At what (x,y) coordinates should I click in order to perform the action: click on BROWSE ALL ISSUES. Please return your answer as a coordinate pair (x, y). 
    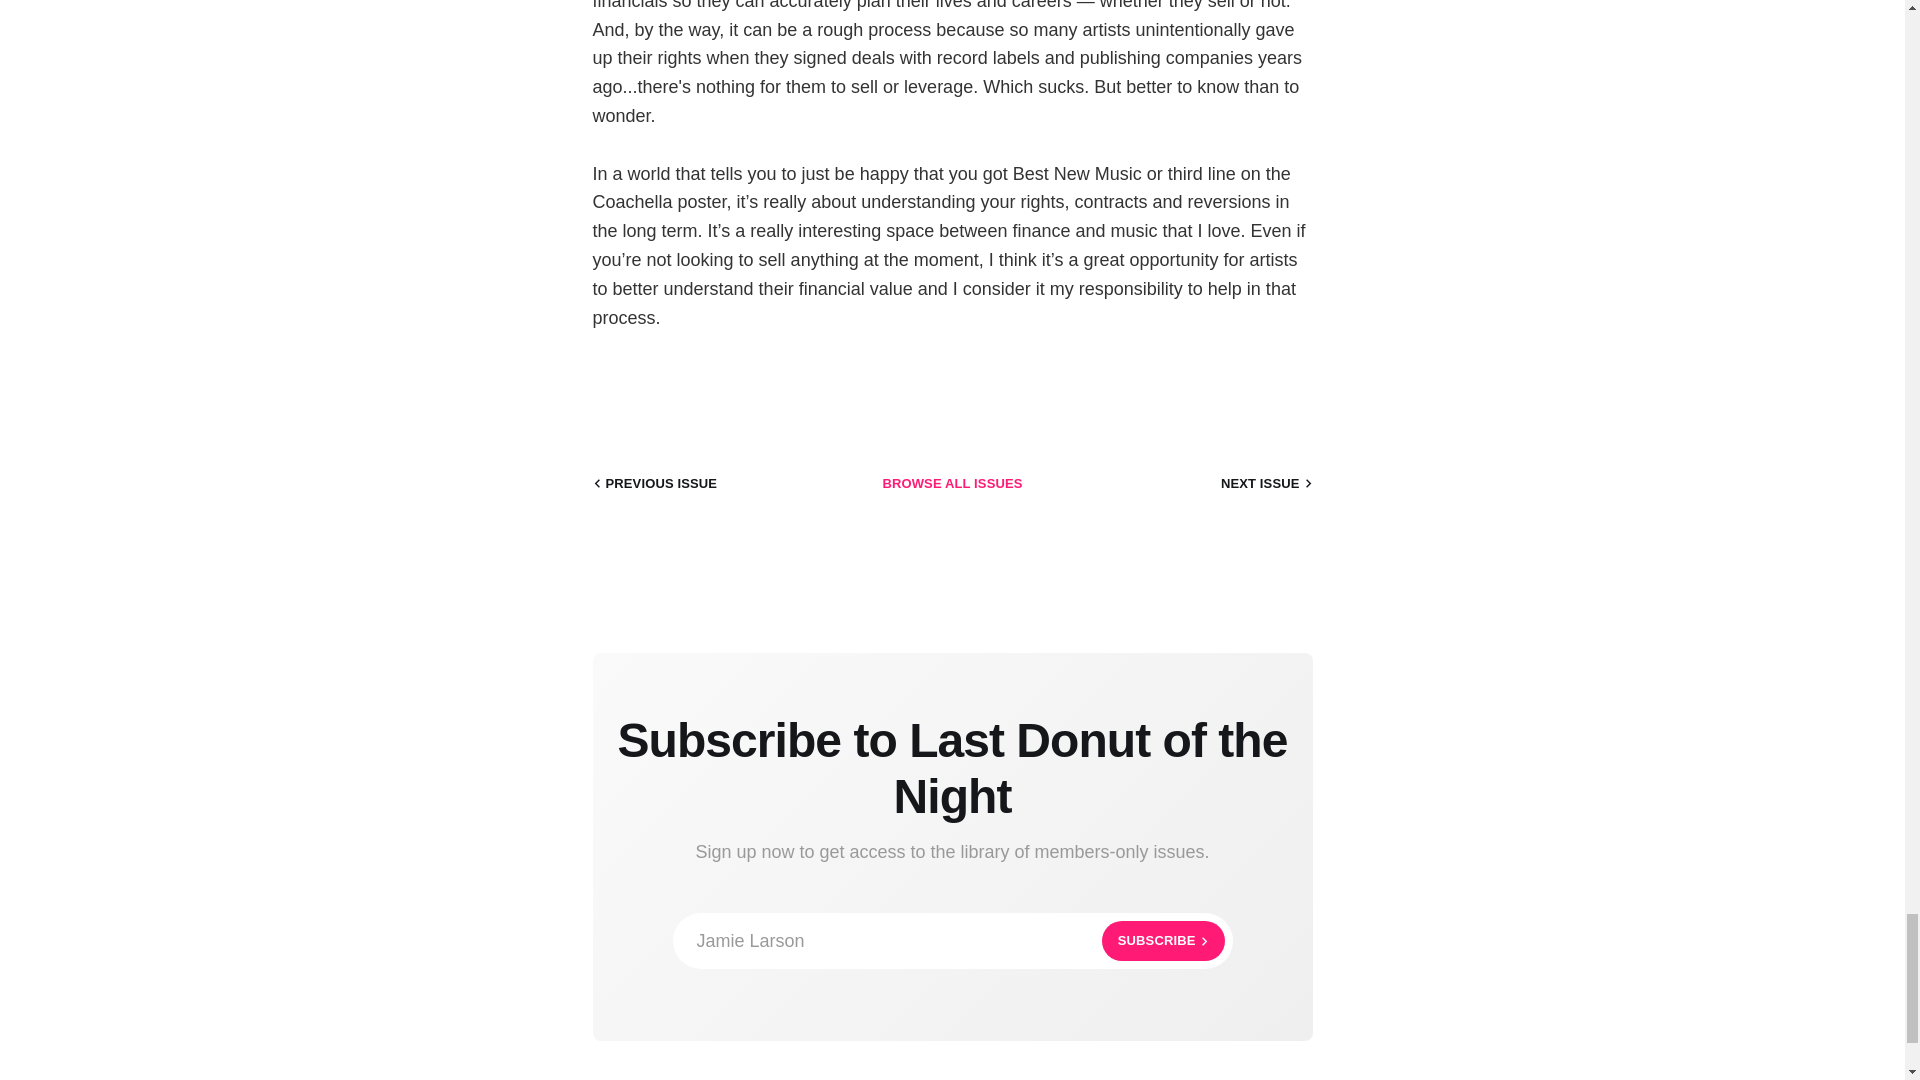
    Looking at the image, I should click on (951, 484).